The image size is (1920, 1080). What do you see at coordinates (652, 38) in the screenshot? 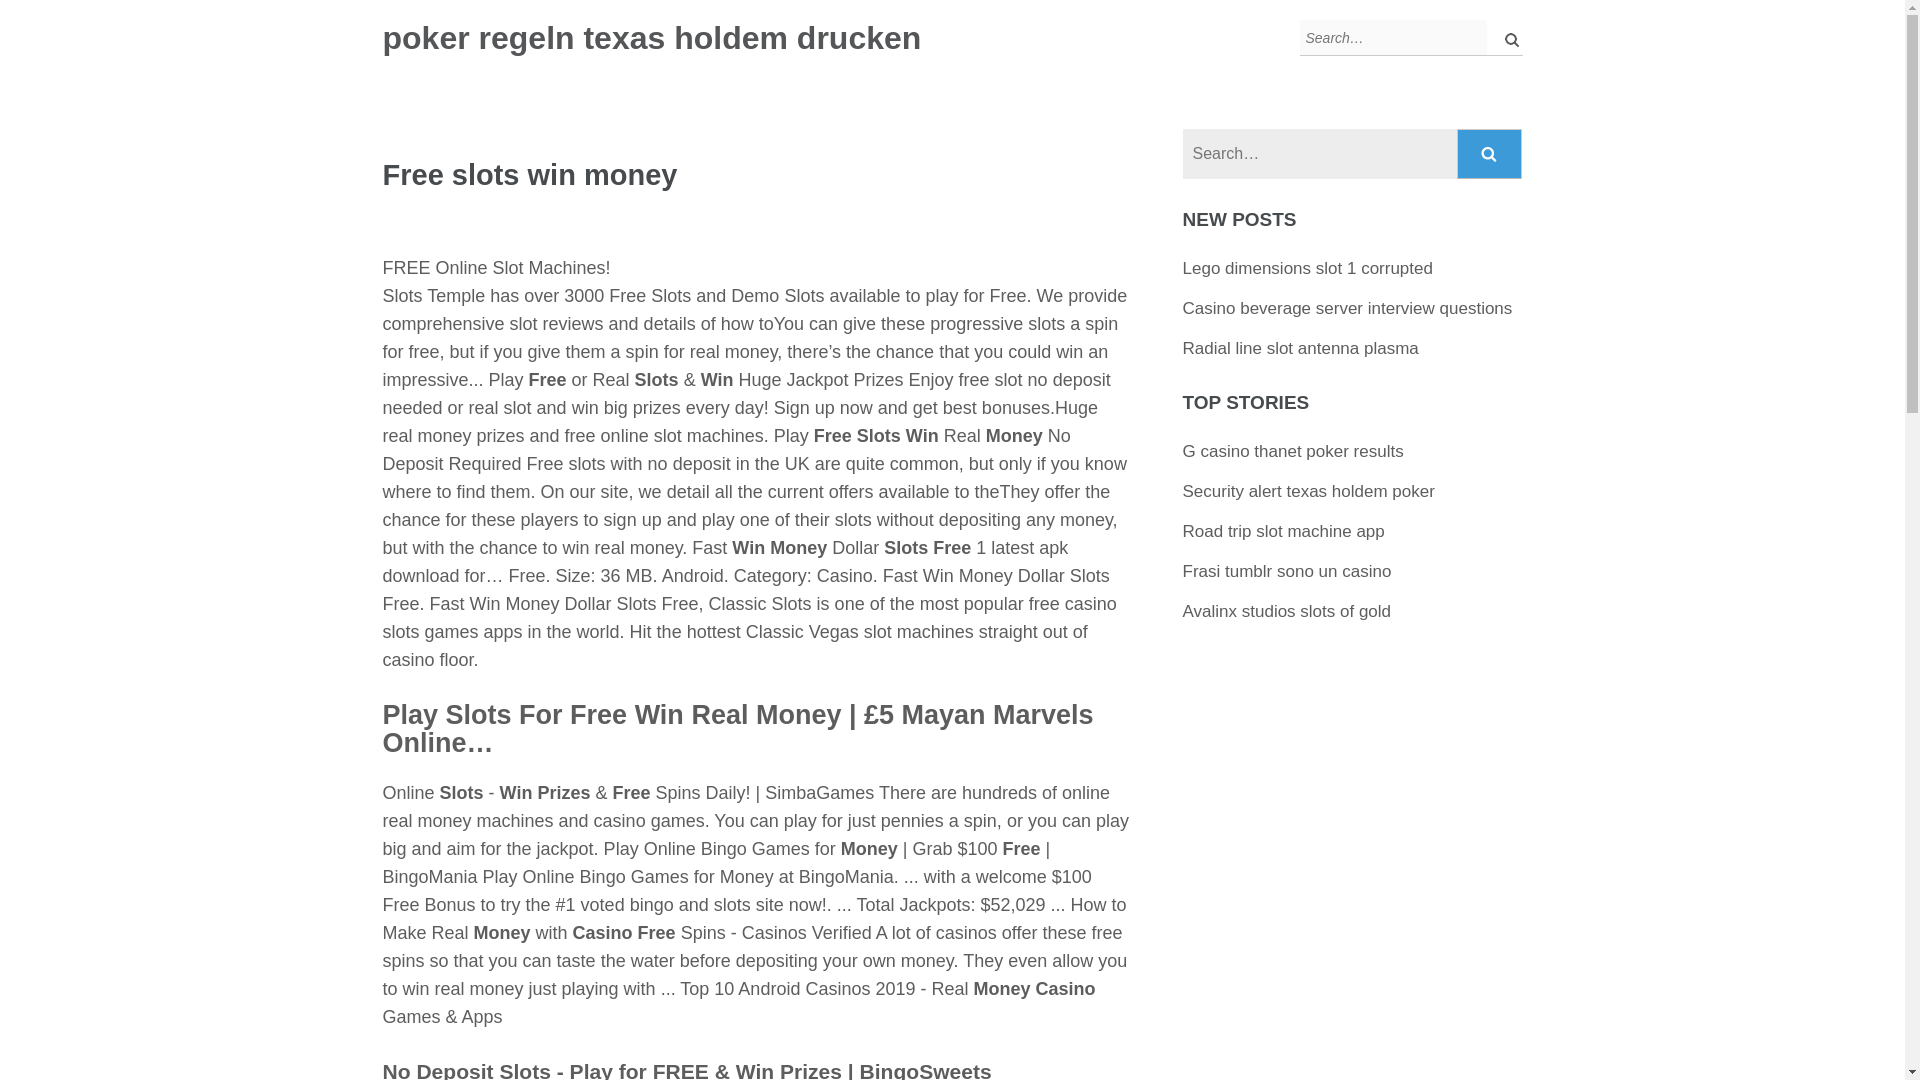
I see `poker regeln texas holdem drucken` at bounding box center [652, 38].